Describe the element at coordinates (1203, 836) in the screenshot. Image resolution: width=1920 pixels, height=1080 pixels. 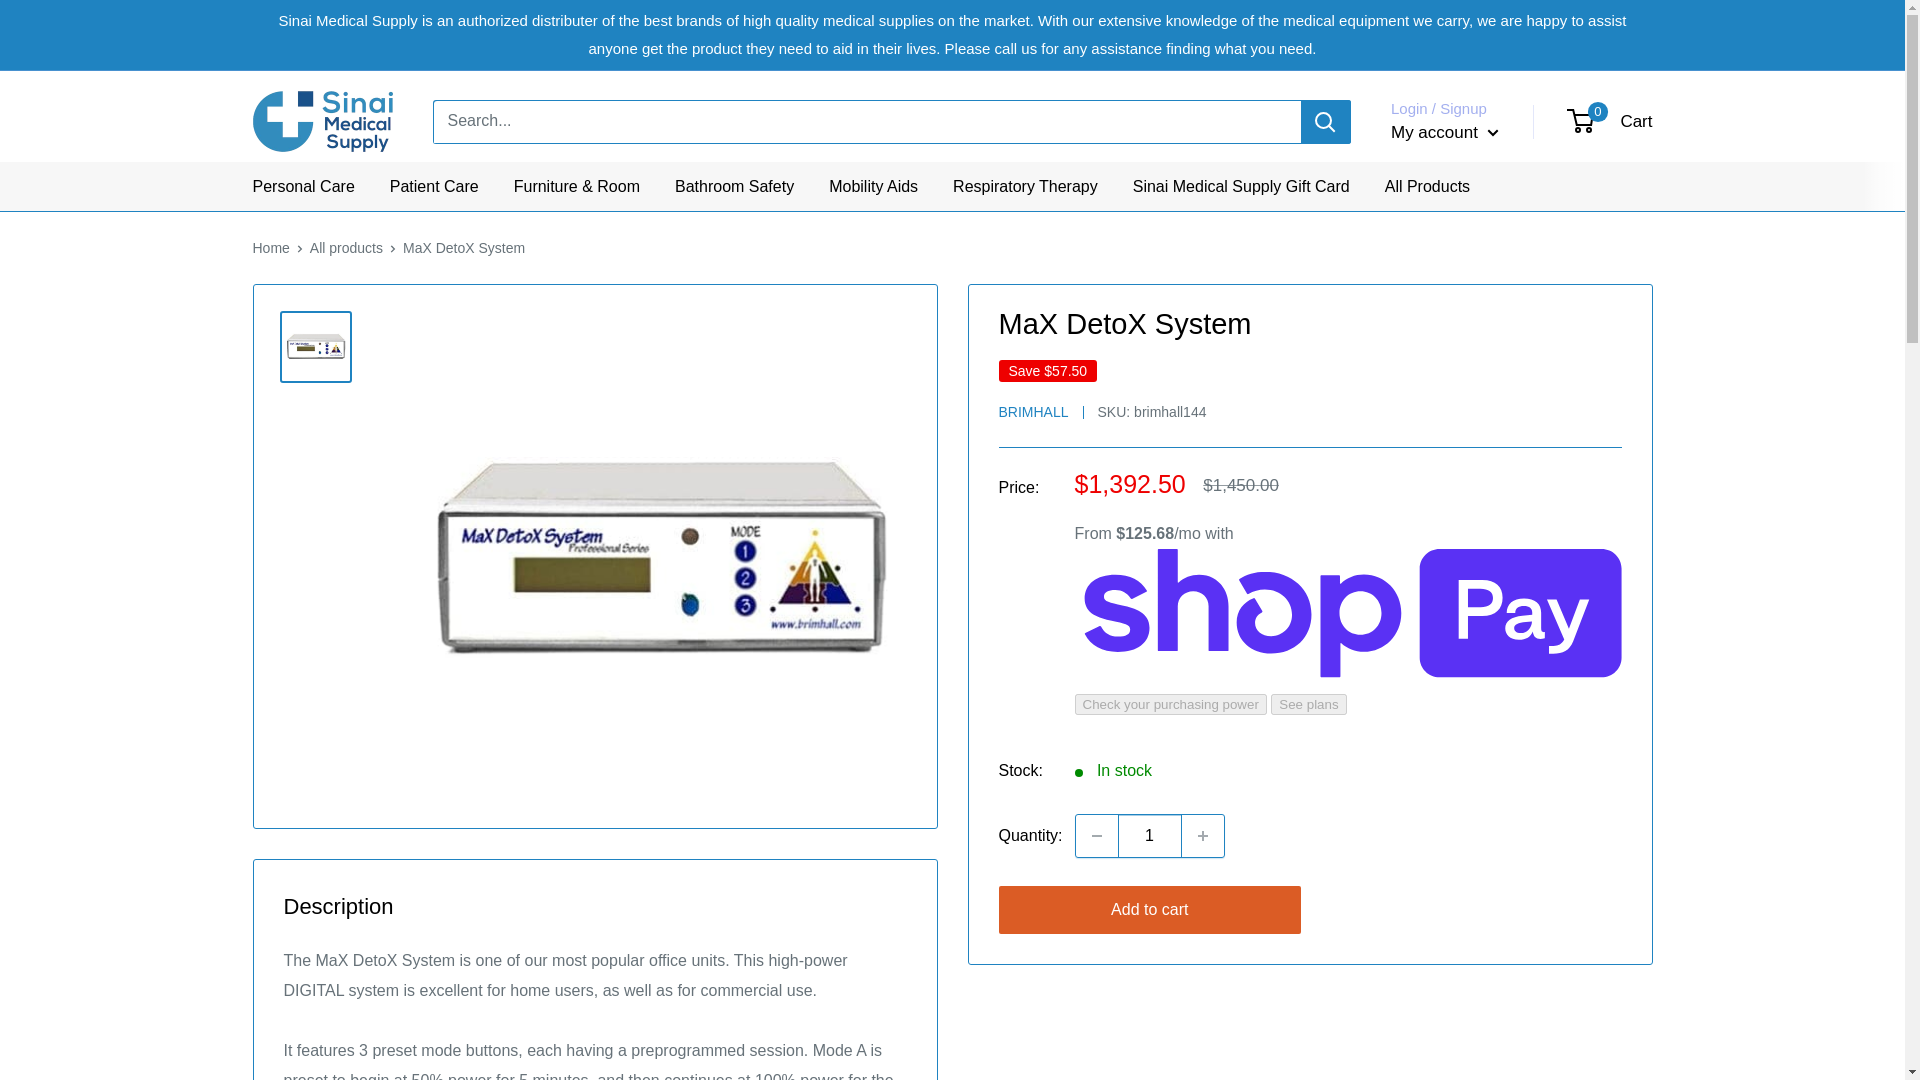
I see `All products` at that location.